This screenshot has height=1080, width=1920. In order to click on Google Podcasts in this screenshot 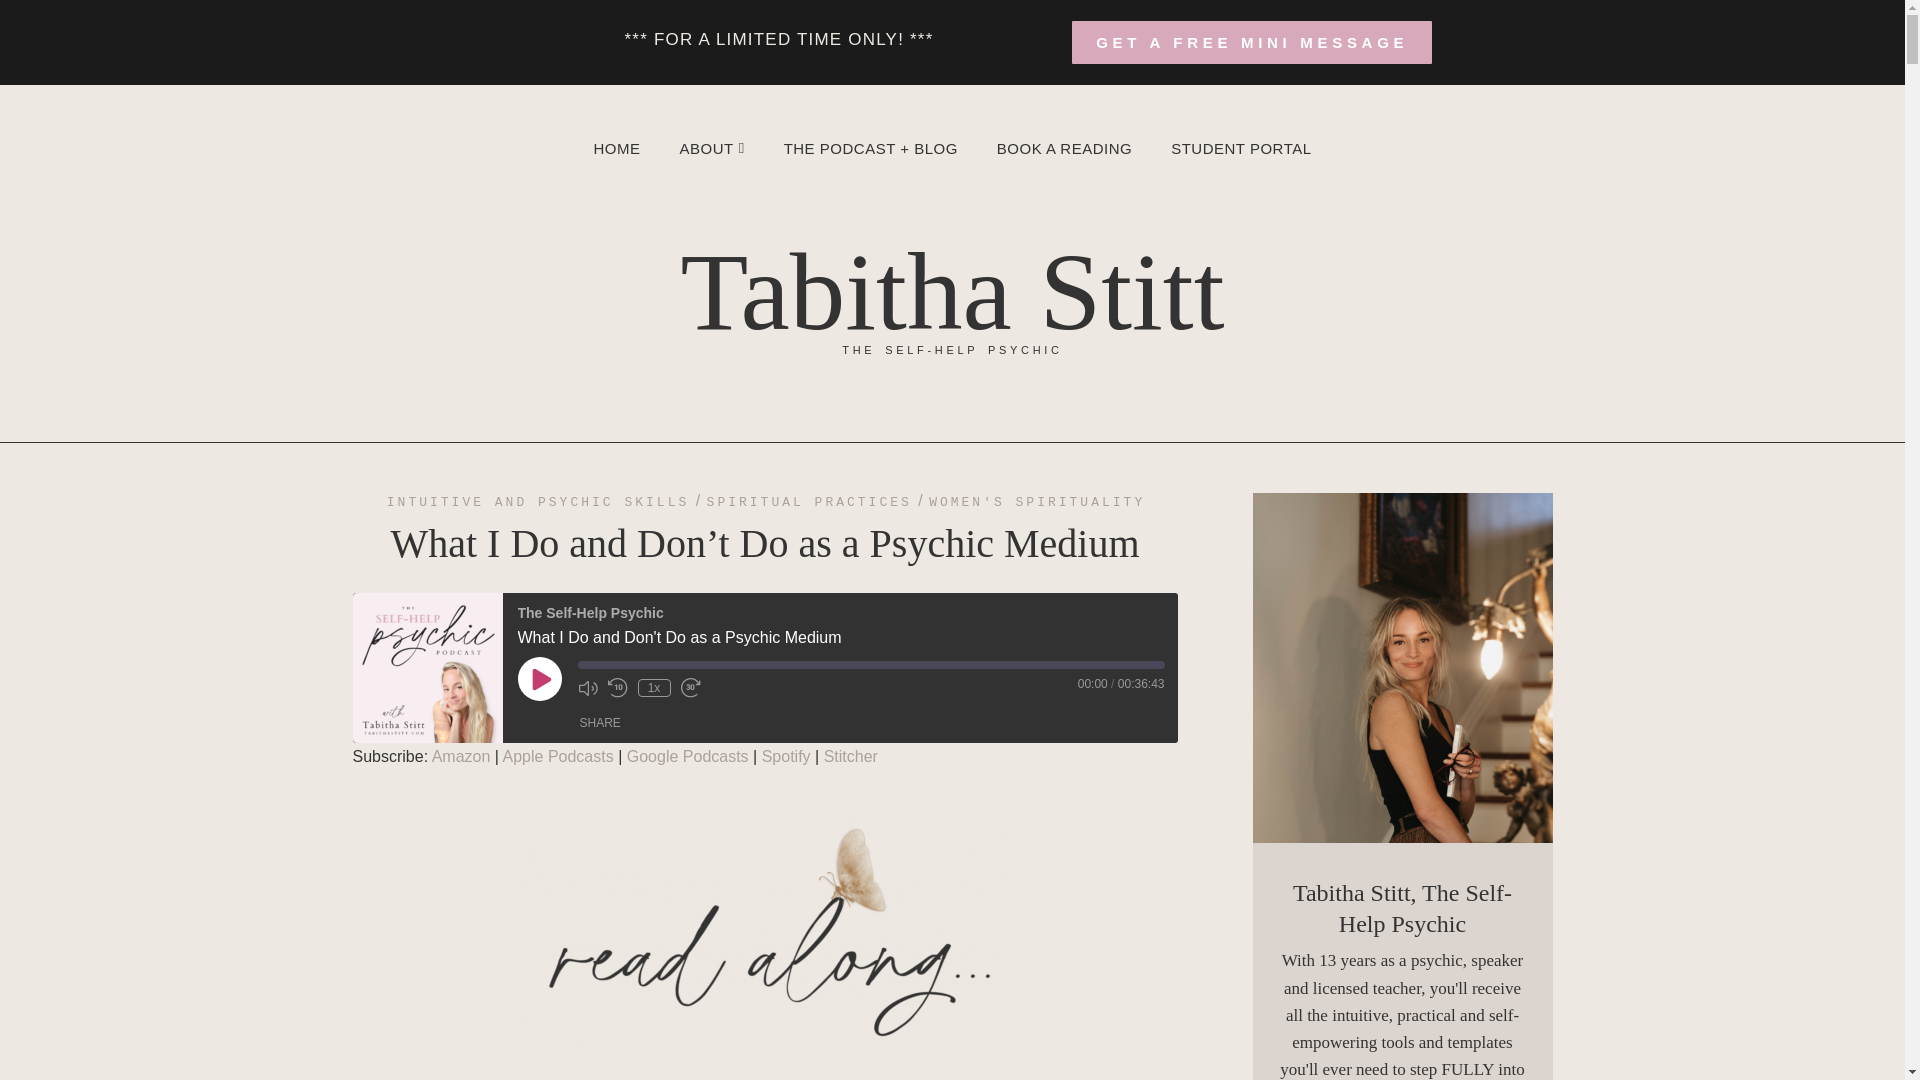, I will do `click(688, 756)`.